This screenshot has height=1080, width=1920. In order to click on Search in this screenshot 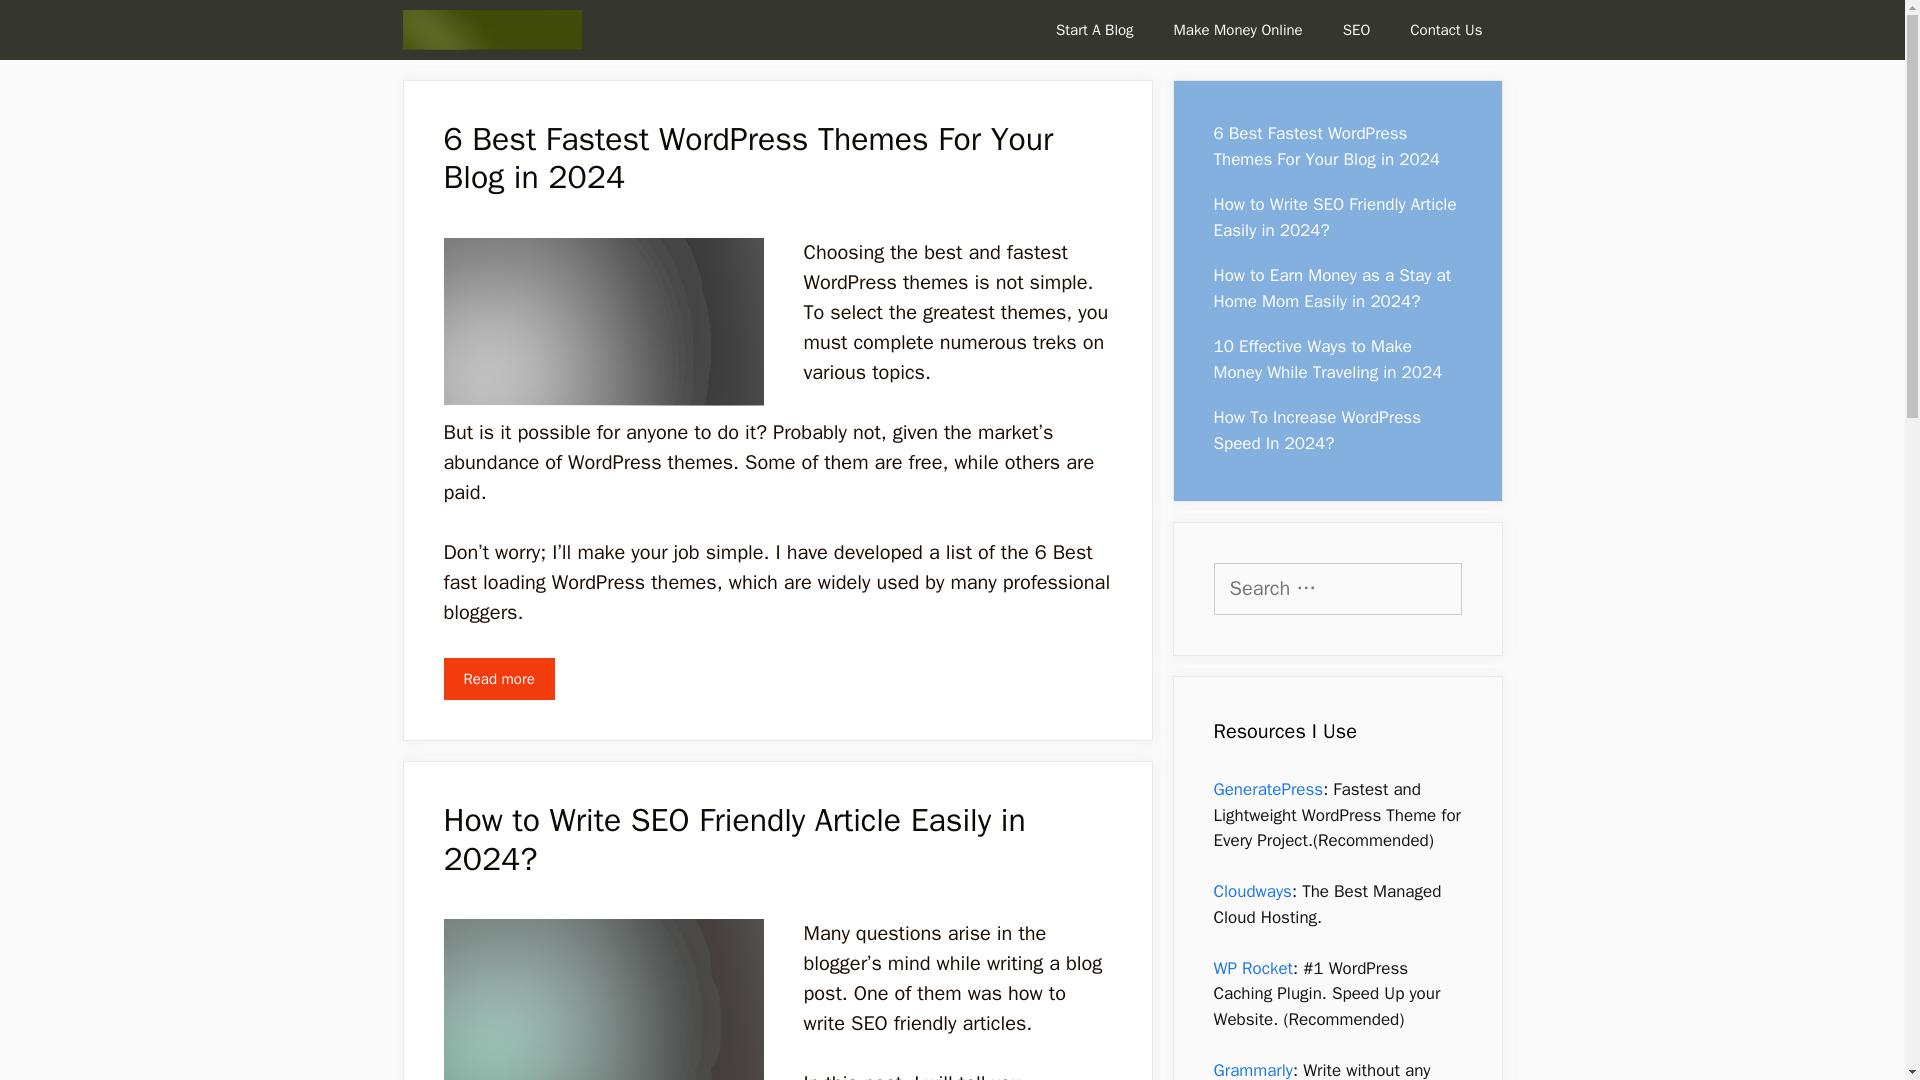, I will do `click(44, 22)`.